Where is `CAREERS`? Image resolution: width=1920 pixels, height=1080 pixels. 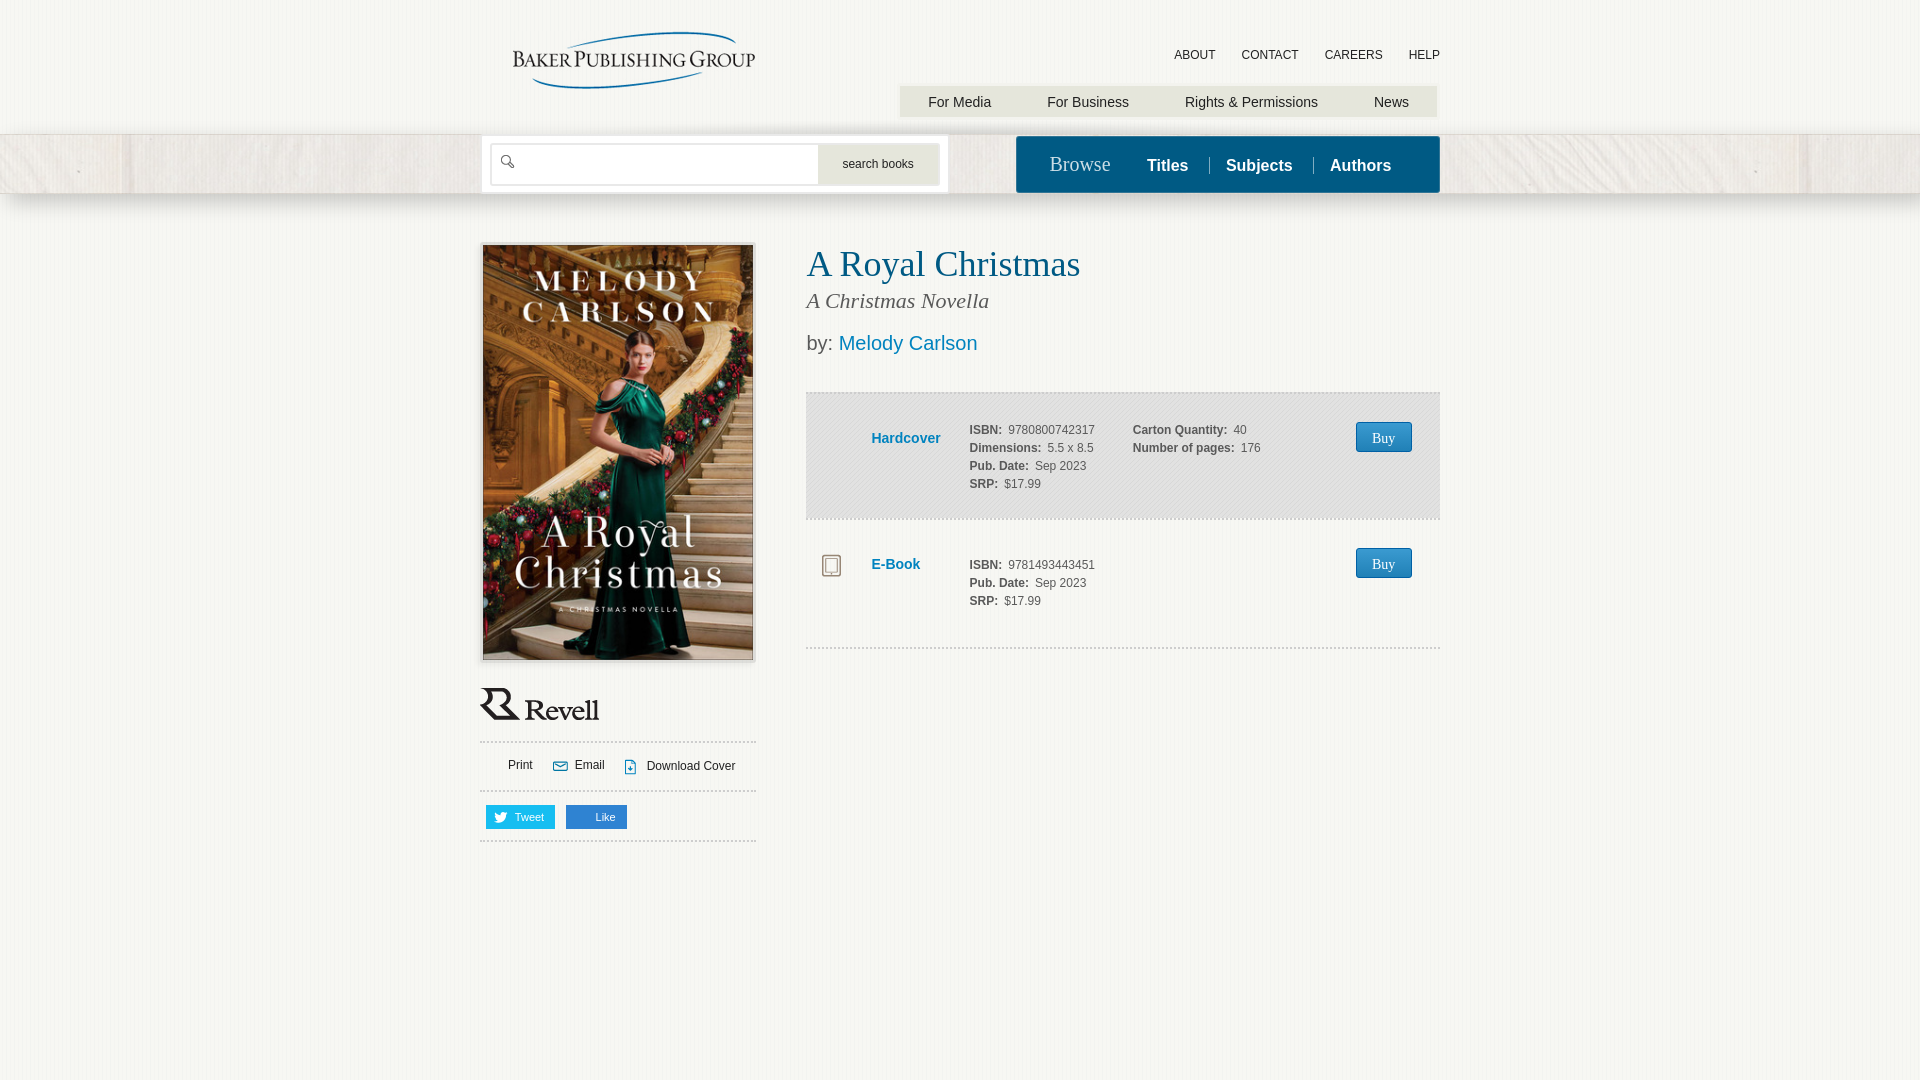 CAREERS is located at coordinates (1354, 55).